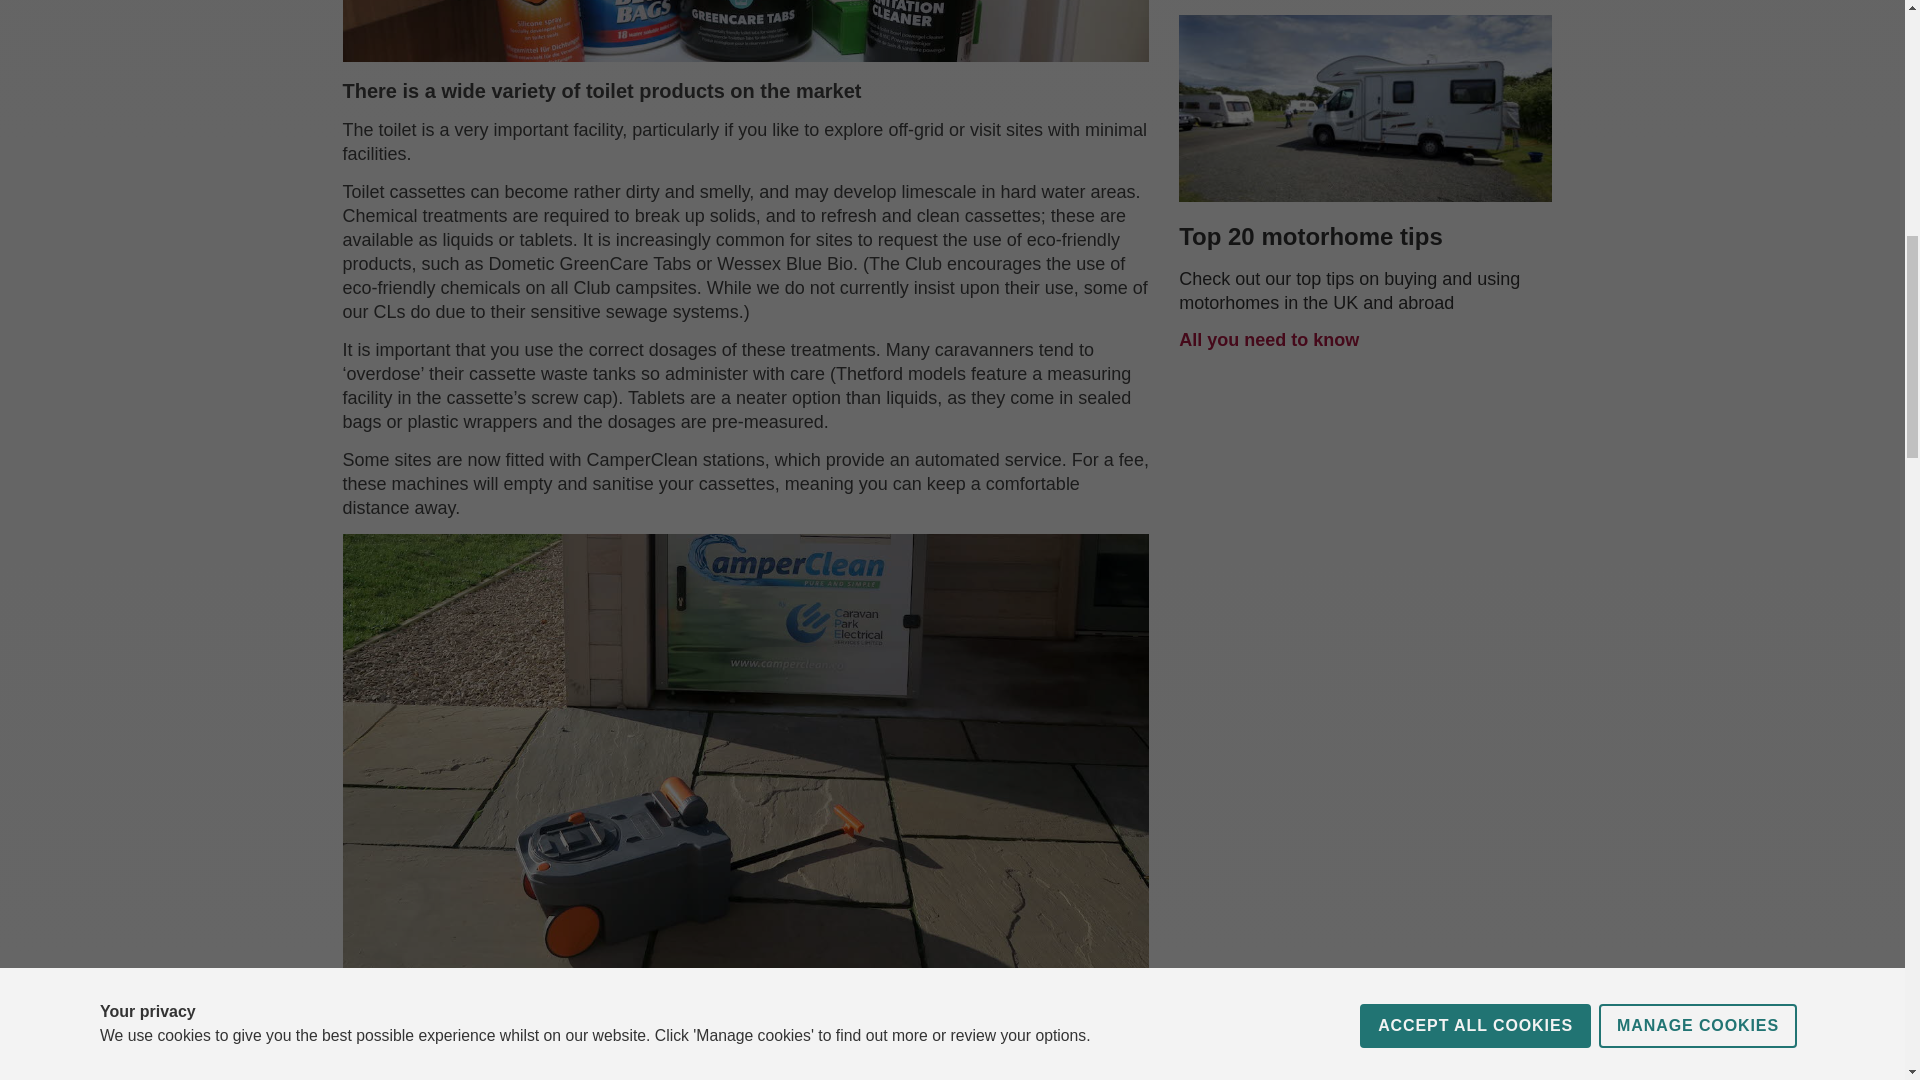  What do you see at coordinates (1475, 32) in the screenshot?
I see `ACCEPT ALL COOKIES` at bounding box center [1475, 32].